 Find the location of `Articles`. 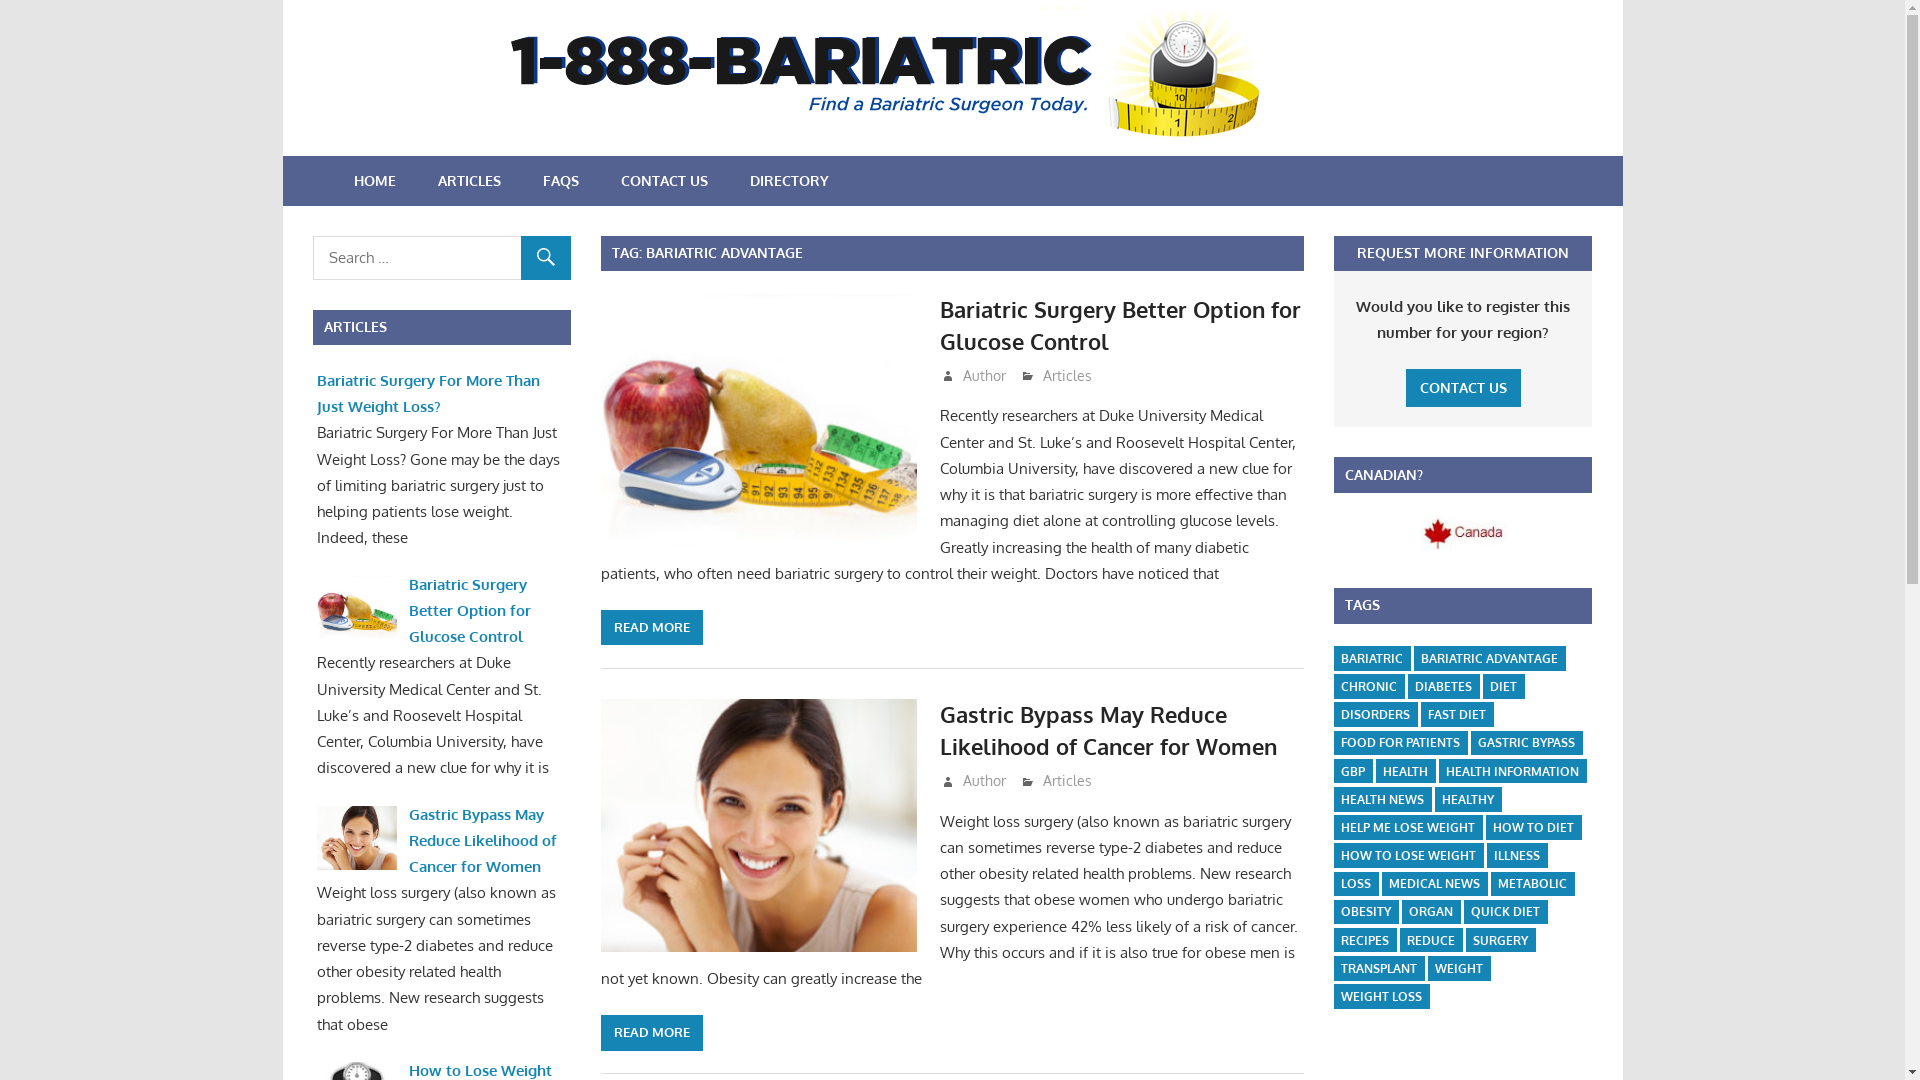

Articles is located at coordinates (1068, 780).